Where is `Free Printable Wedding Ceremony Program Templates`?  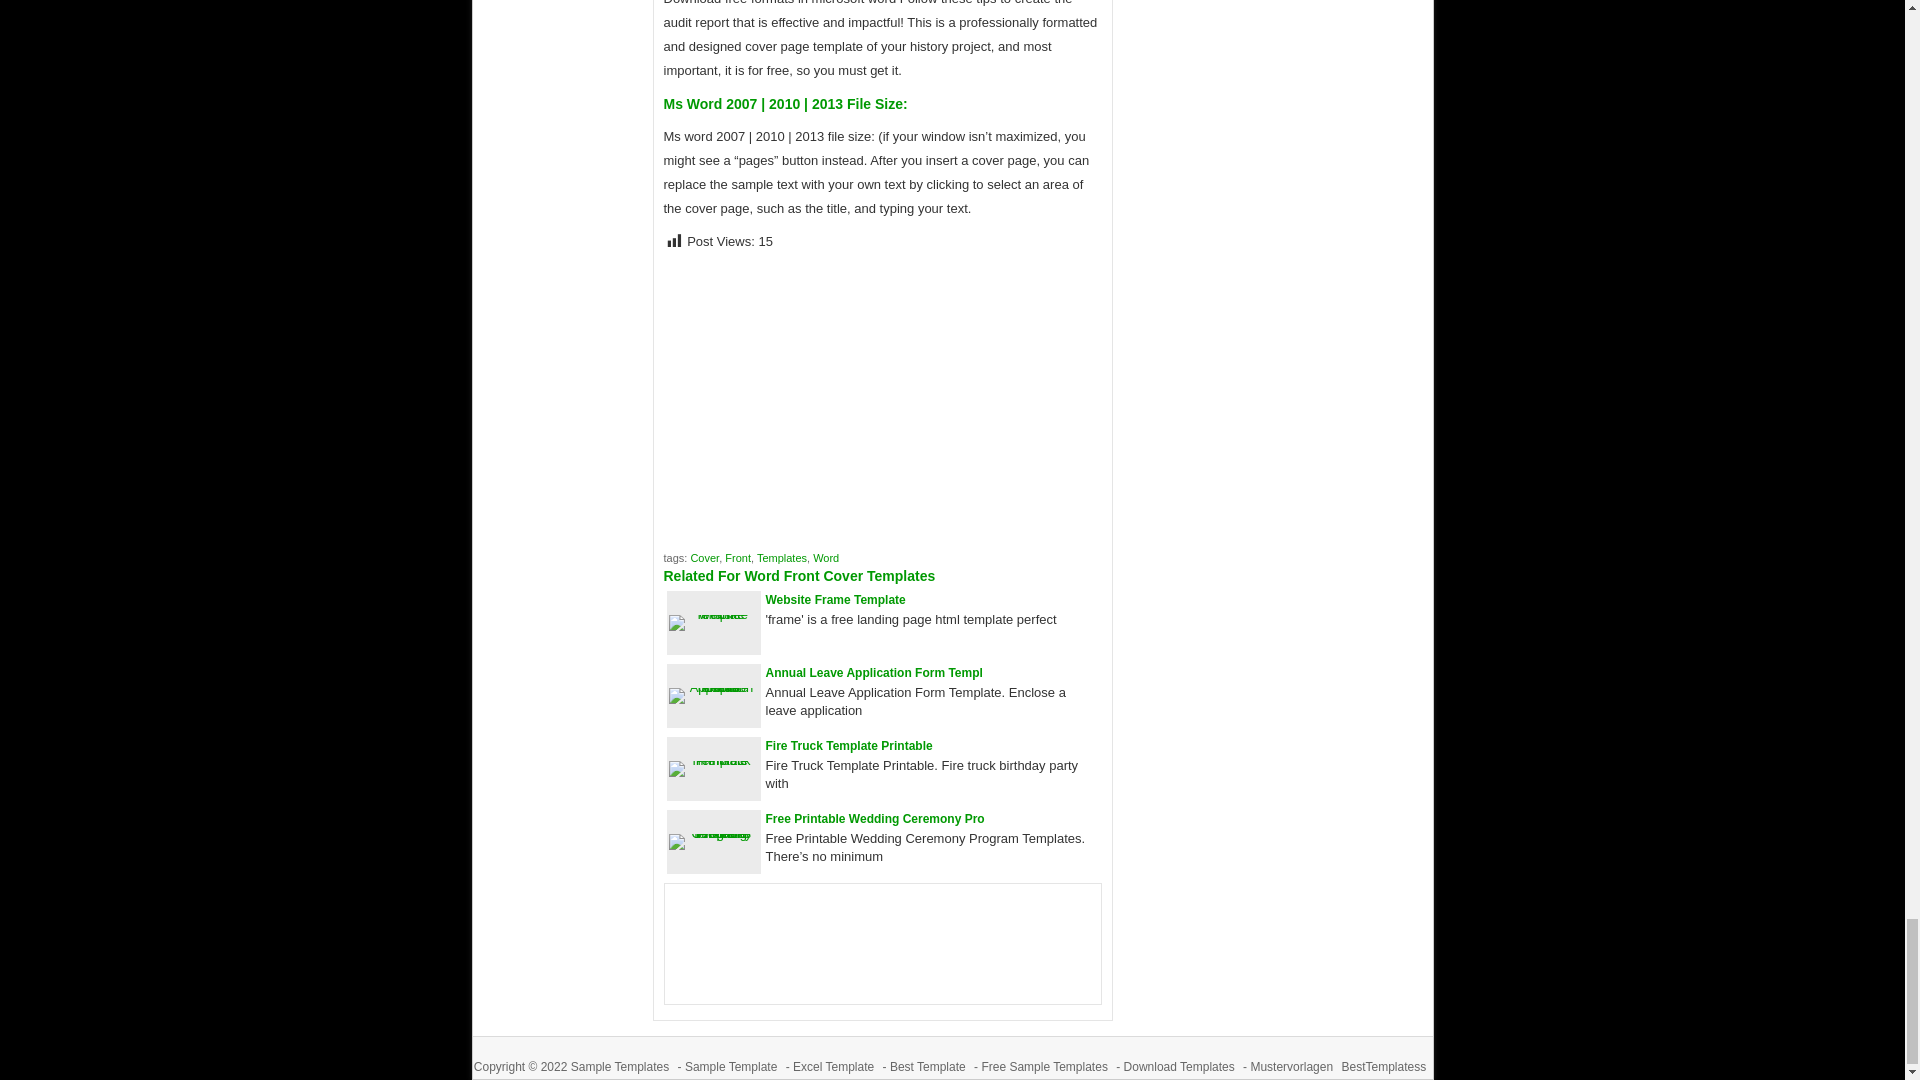 Free Printable Wedding Ceremony Program Templates is located at coordinates (713, 834).